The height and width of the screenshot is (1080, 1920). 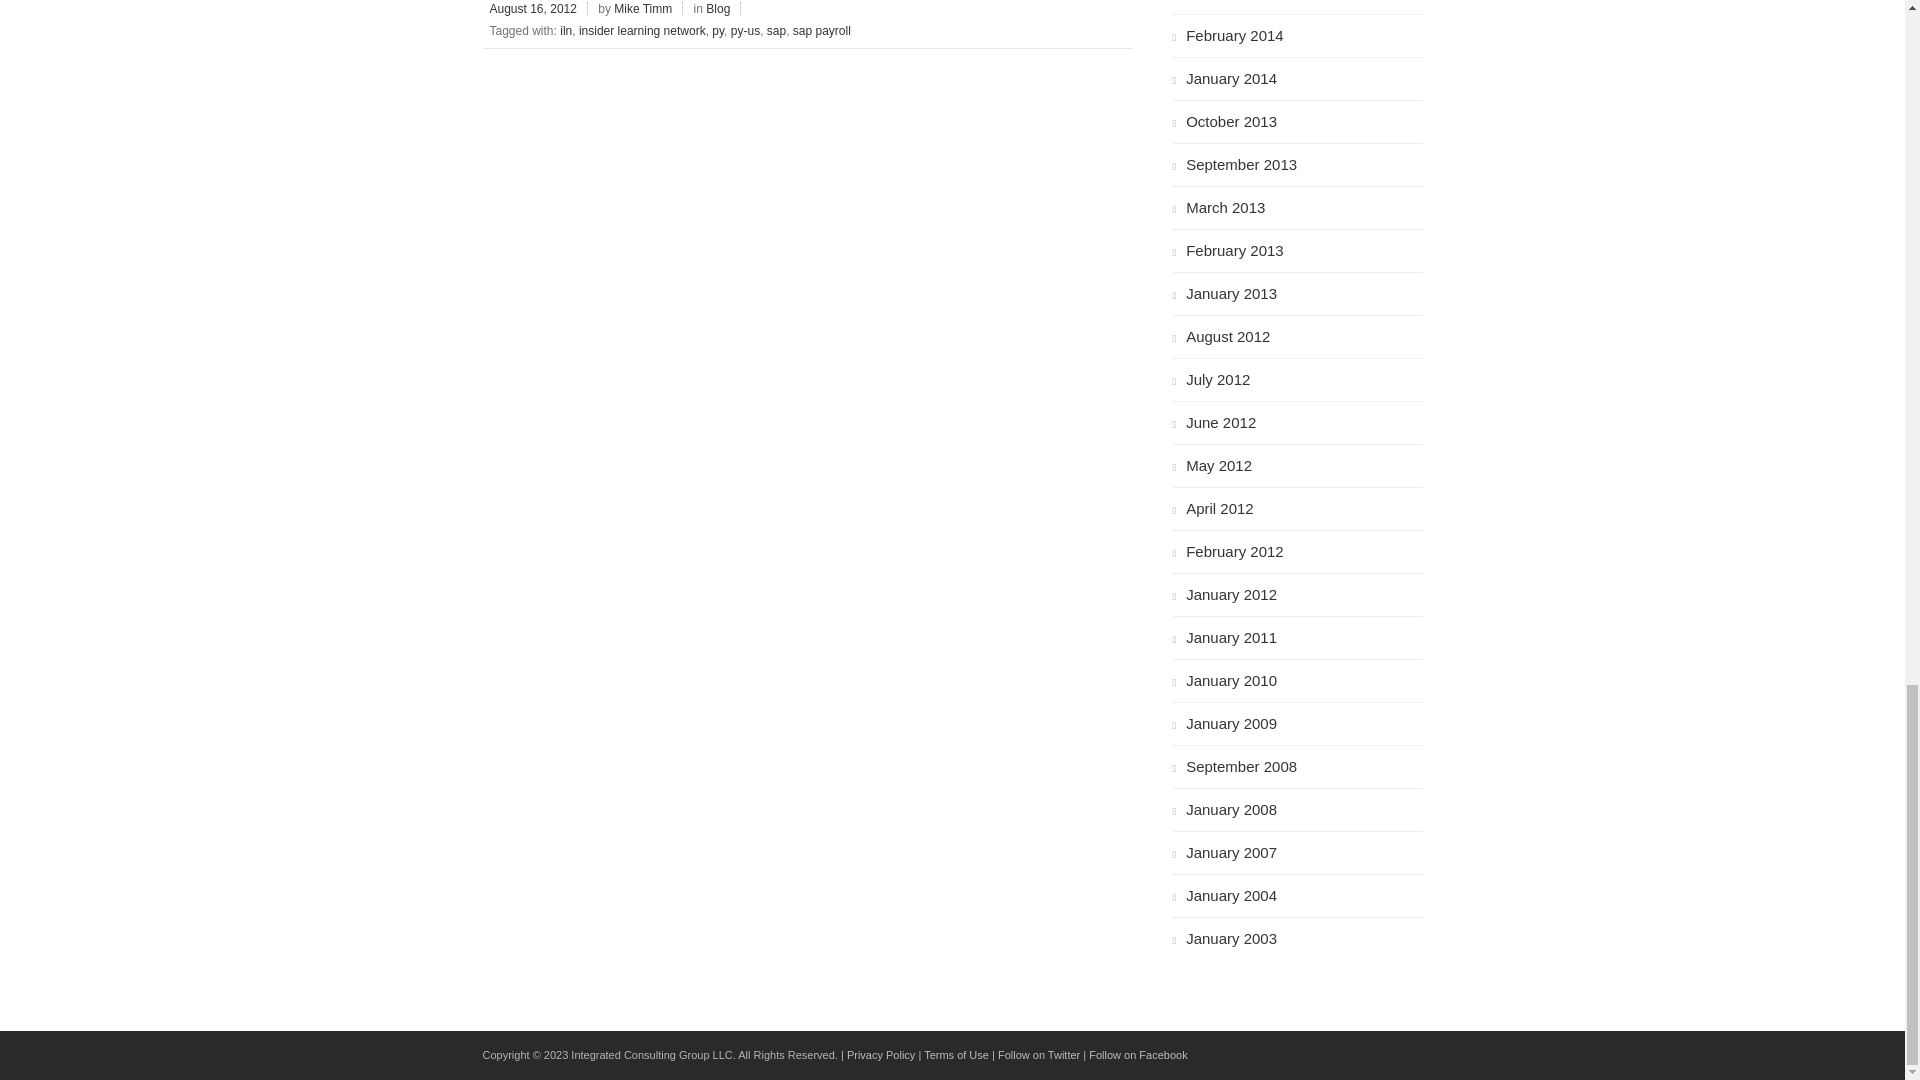 What do you see at coordinates (644, 9) in the screenshot?
I see `Mike Timm` at bounding box center [644, 9].